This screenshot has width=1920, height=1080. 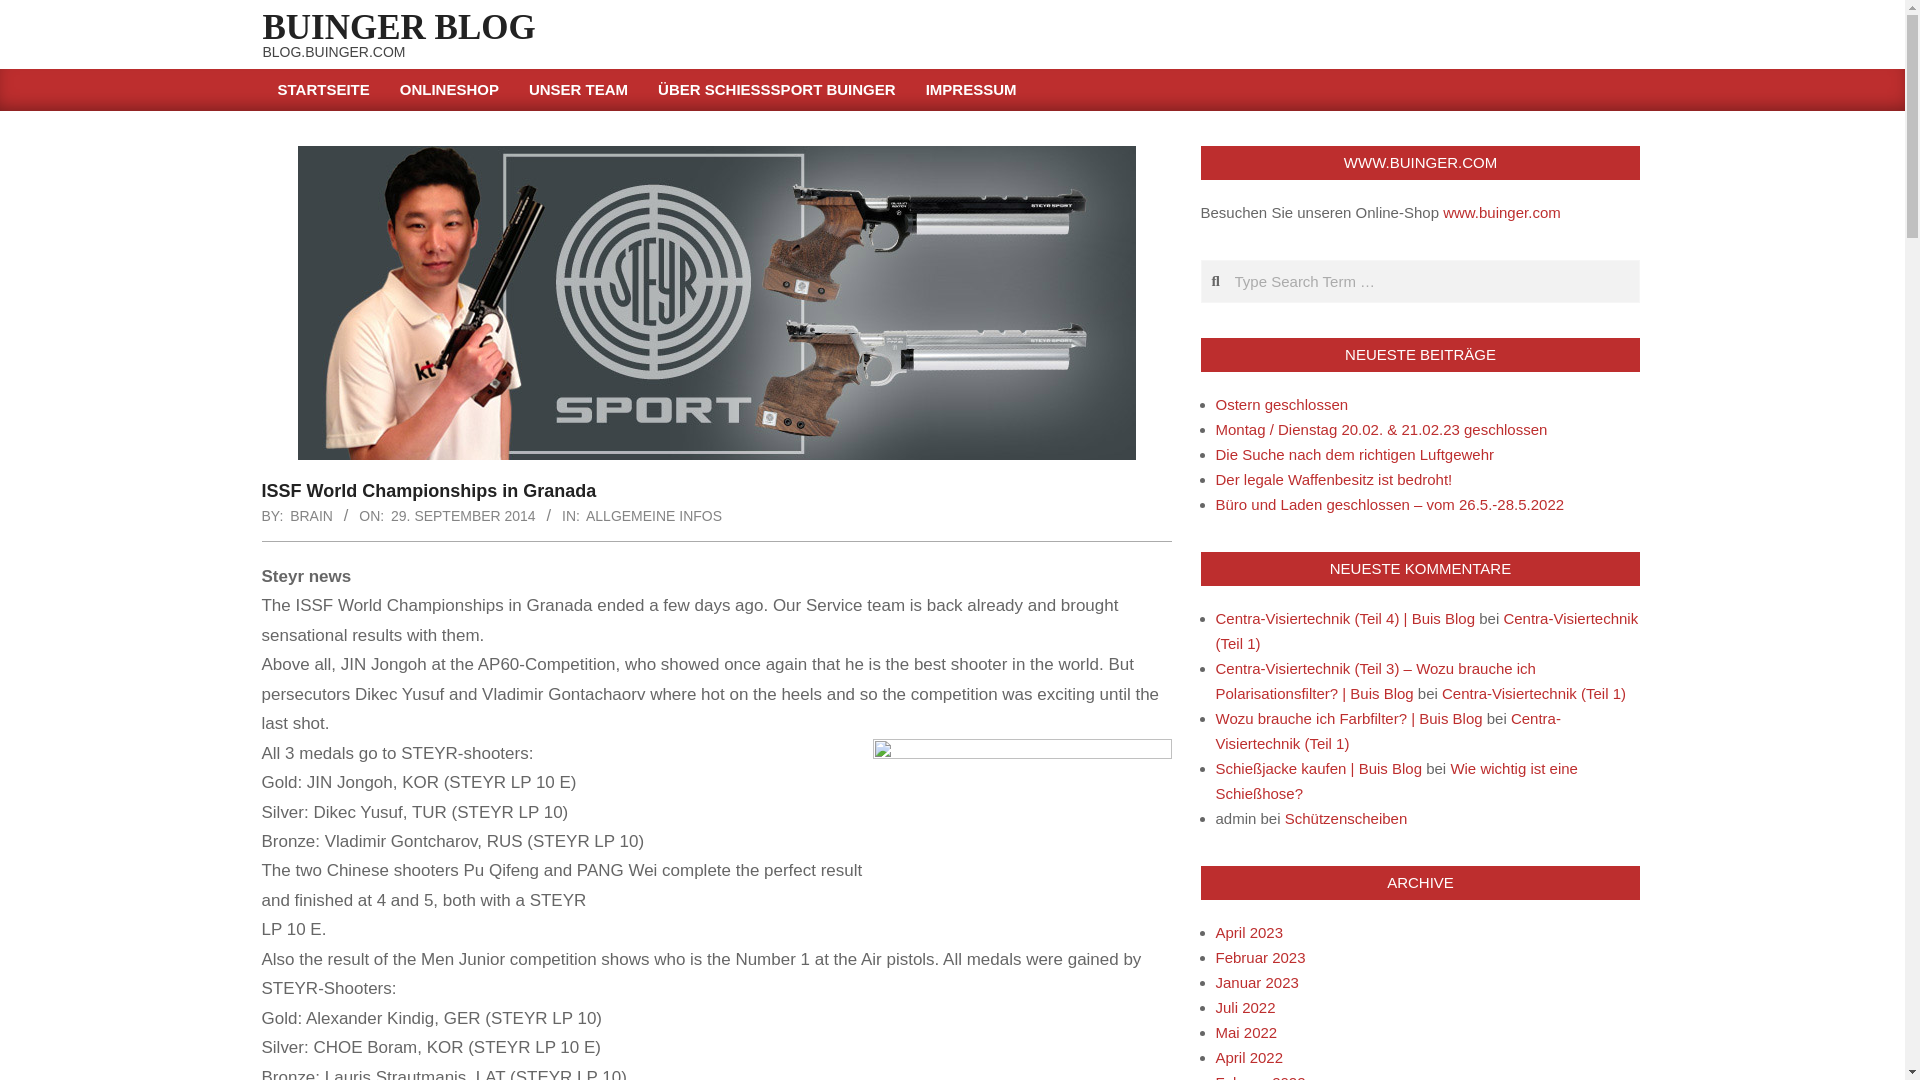 I want to click on ONLINESHOP, so click(x=450, y=90).